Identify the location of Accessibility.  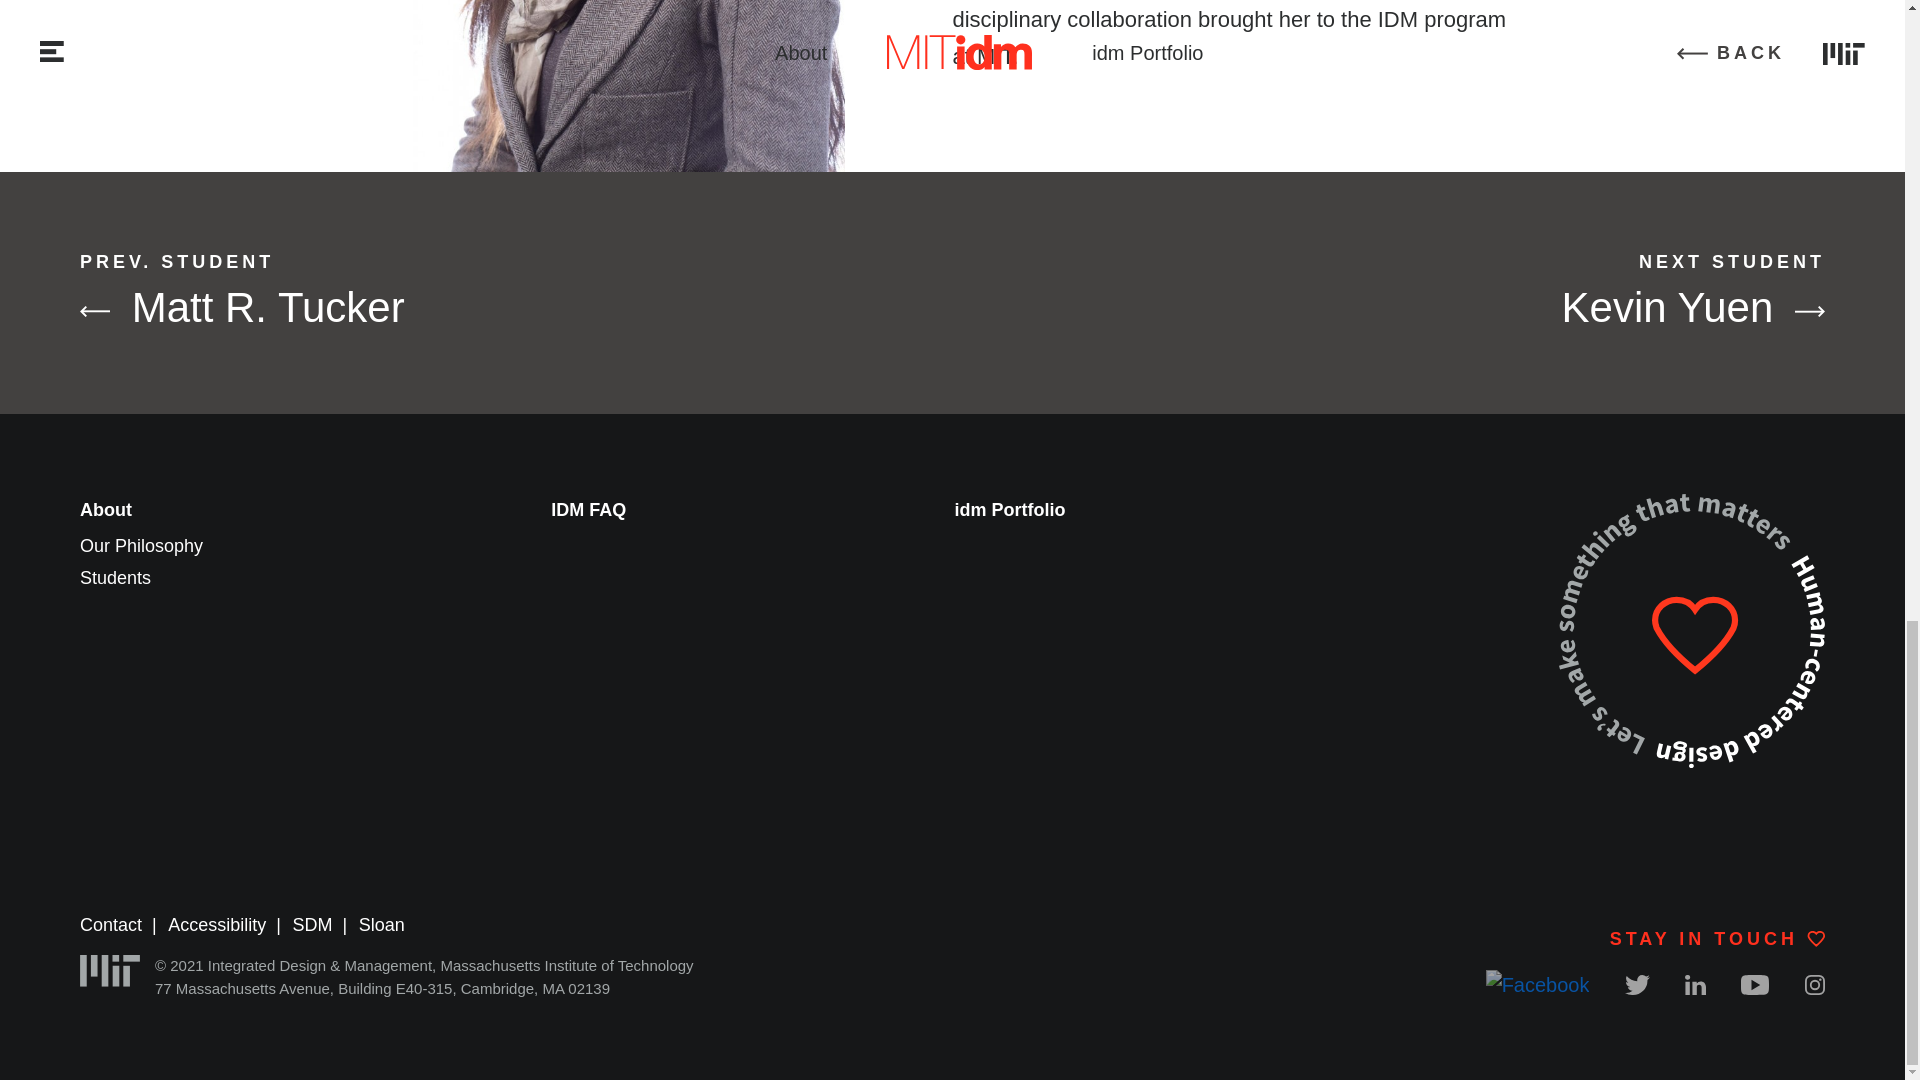
(217, 924).